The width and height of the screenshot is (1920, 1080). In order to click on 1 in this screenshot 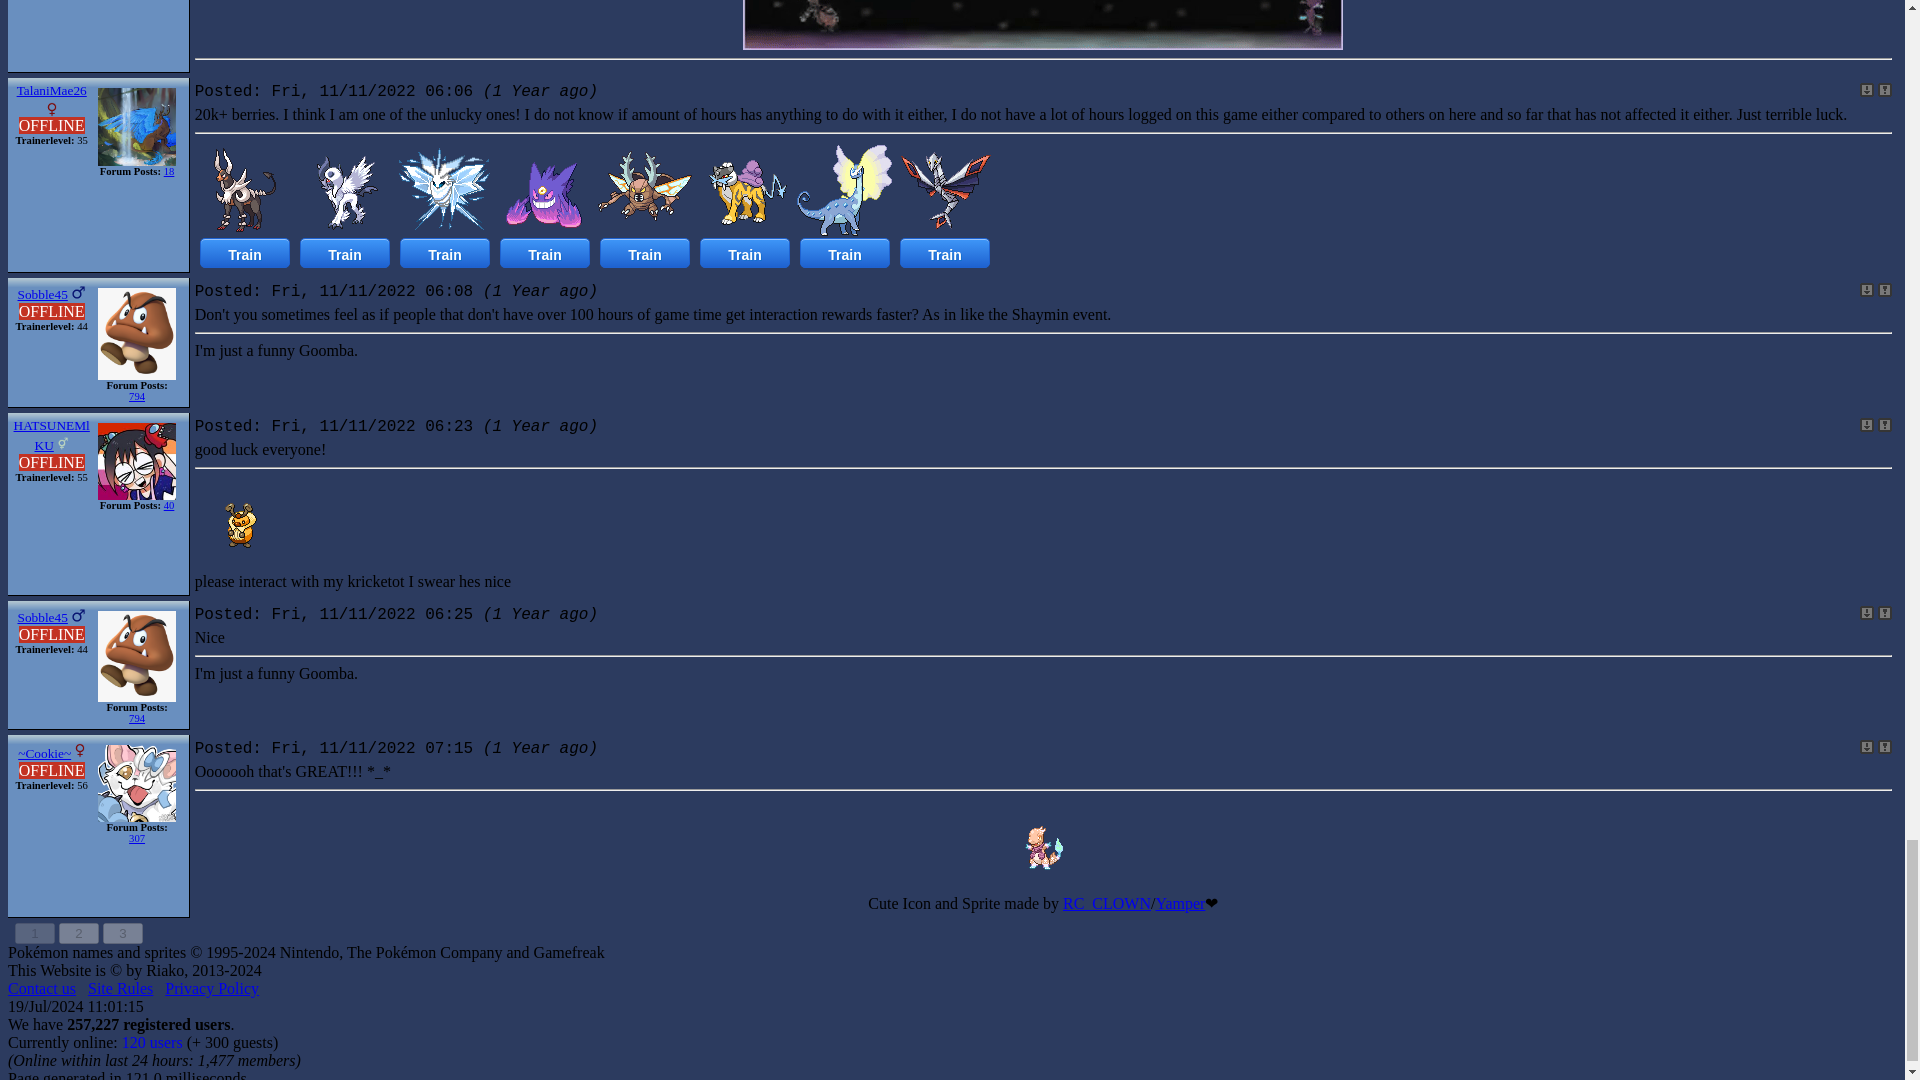, I will do `click(35, 933)`.